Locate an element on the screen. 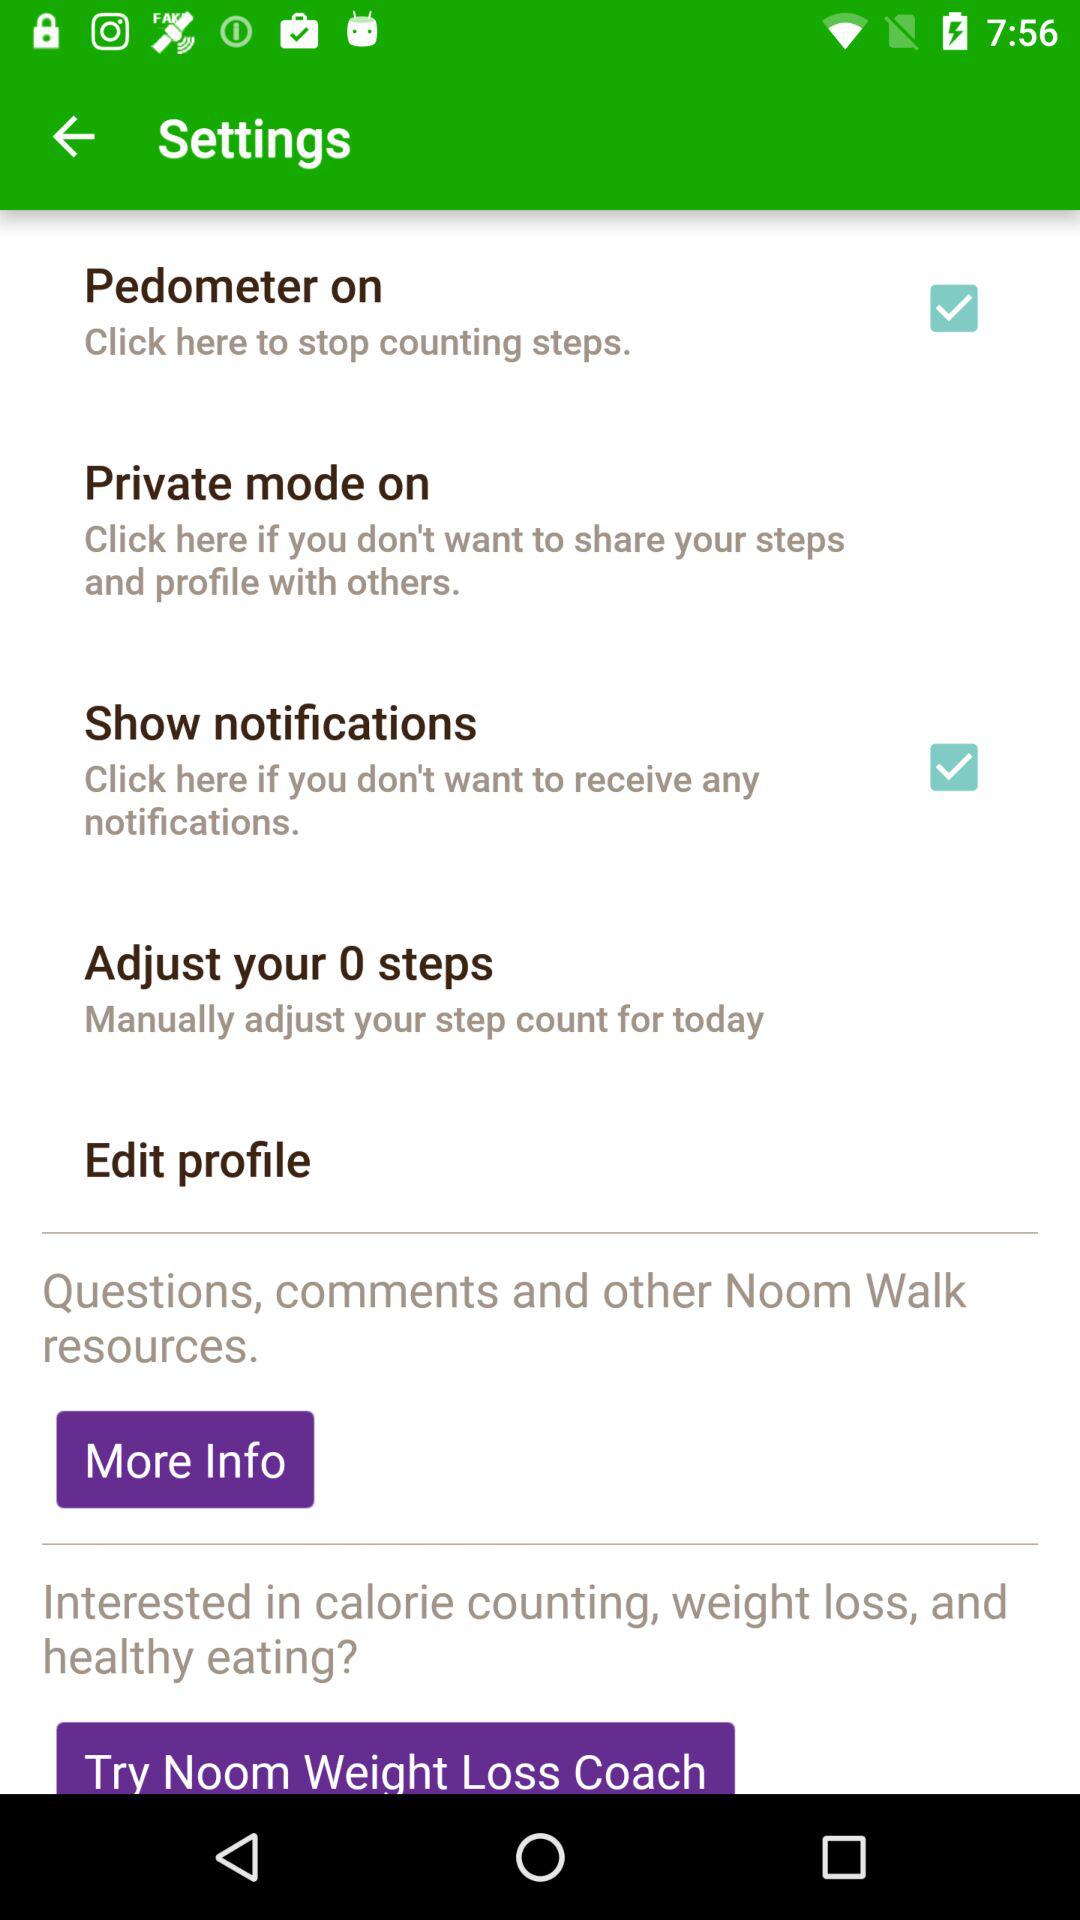 The height and width of the screenshot is (1920, 1080). turn on the show notifications is located at coordinates (280, 721).